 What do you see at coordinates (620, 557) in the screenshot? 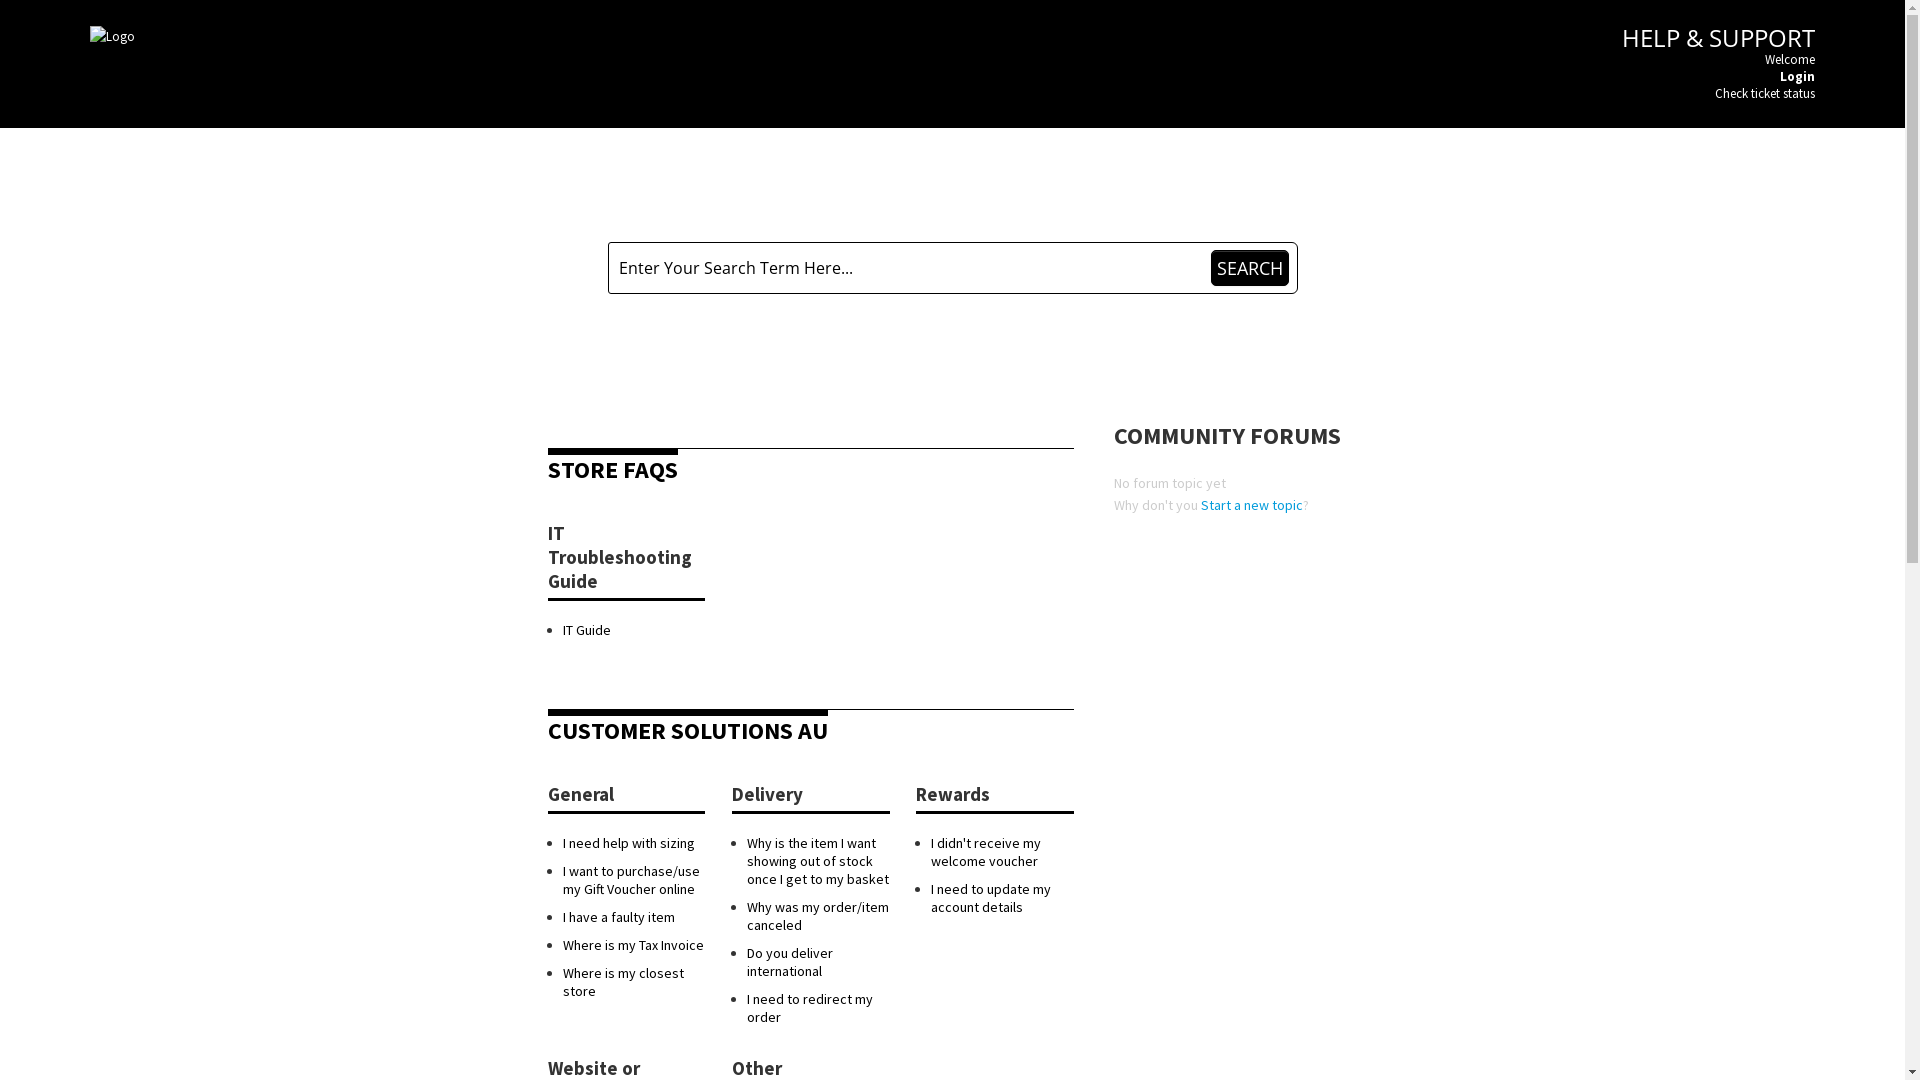
I see `IT Troubleshooting Guide` at bounding box center [620, 557].